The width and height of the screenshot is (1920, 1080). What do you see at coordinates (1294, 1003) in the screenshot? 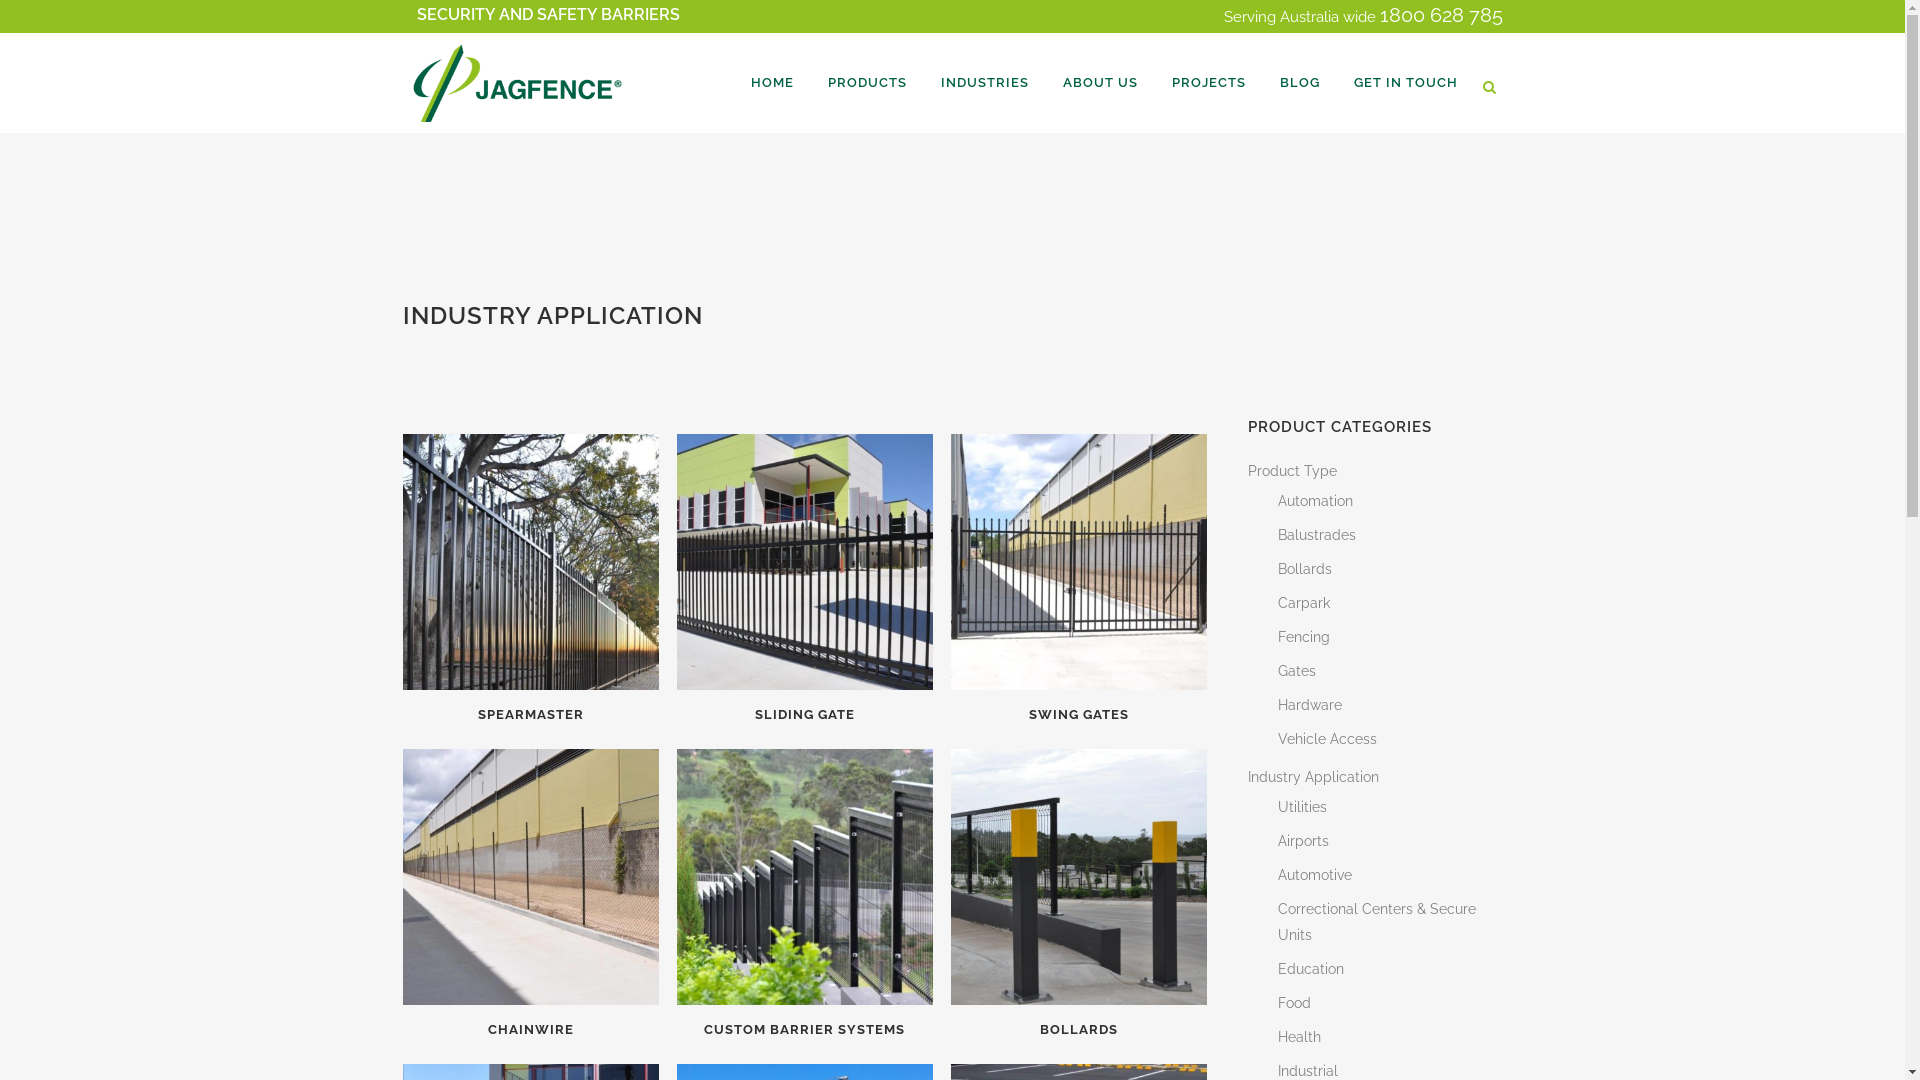
I see `Food` at bounding box center [1294, 1003].